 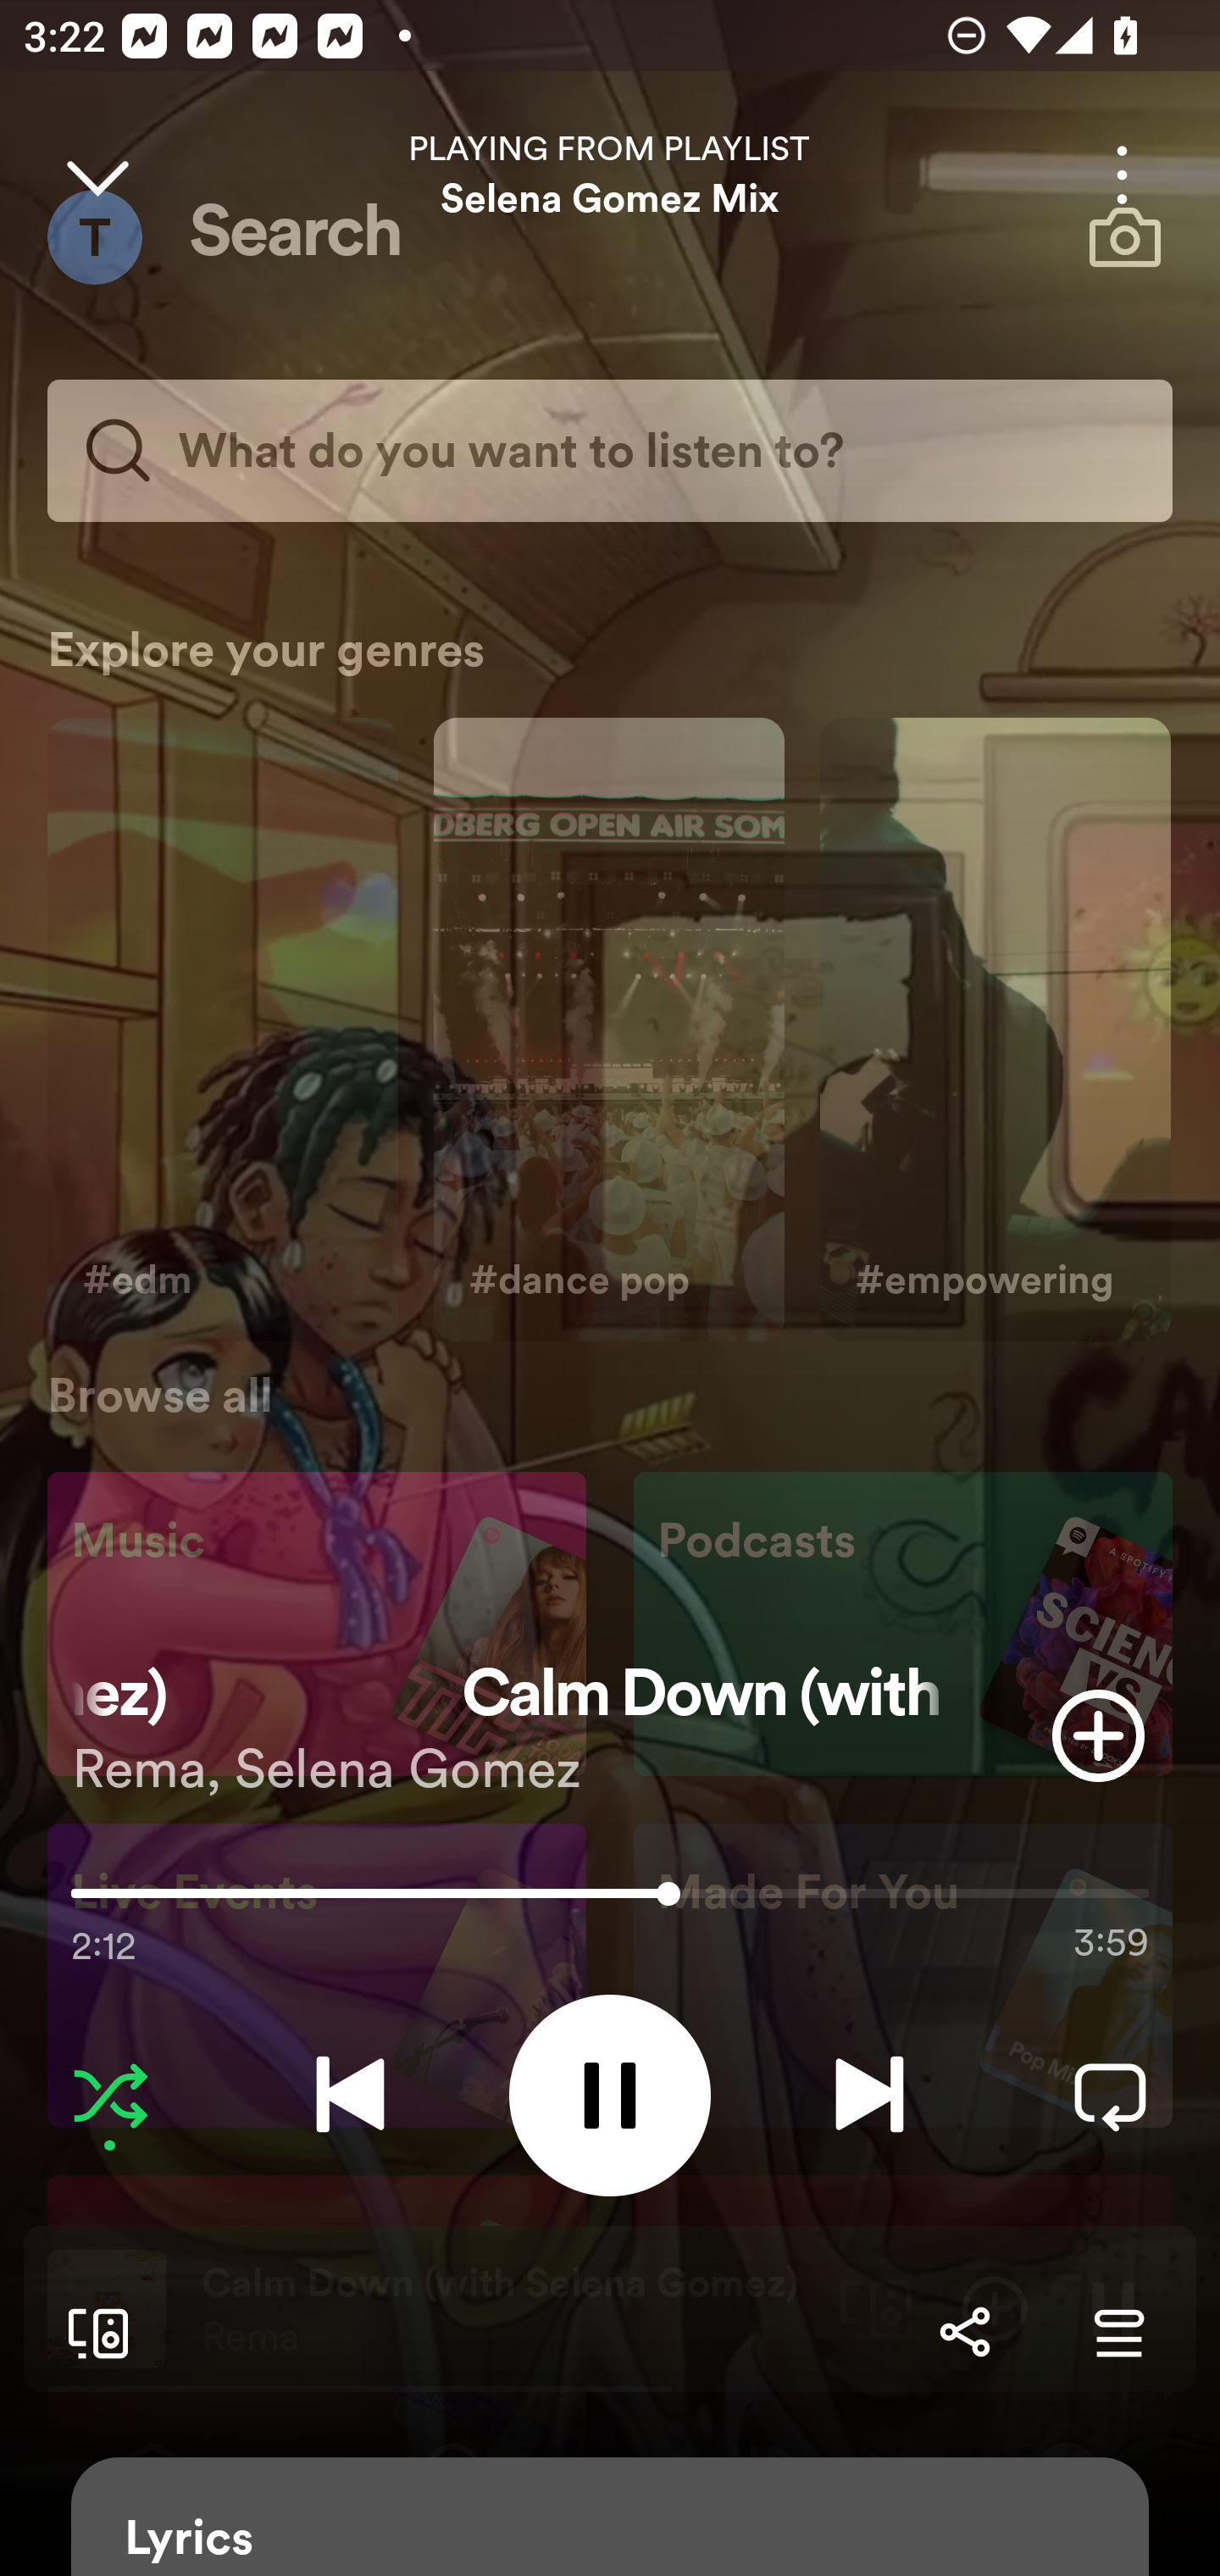 I want to click on Close, so click(x=97, y=175).